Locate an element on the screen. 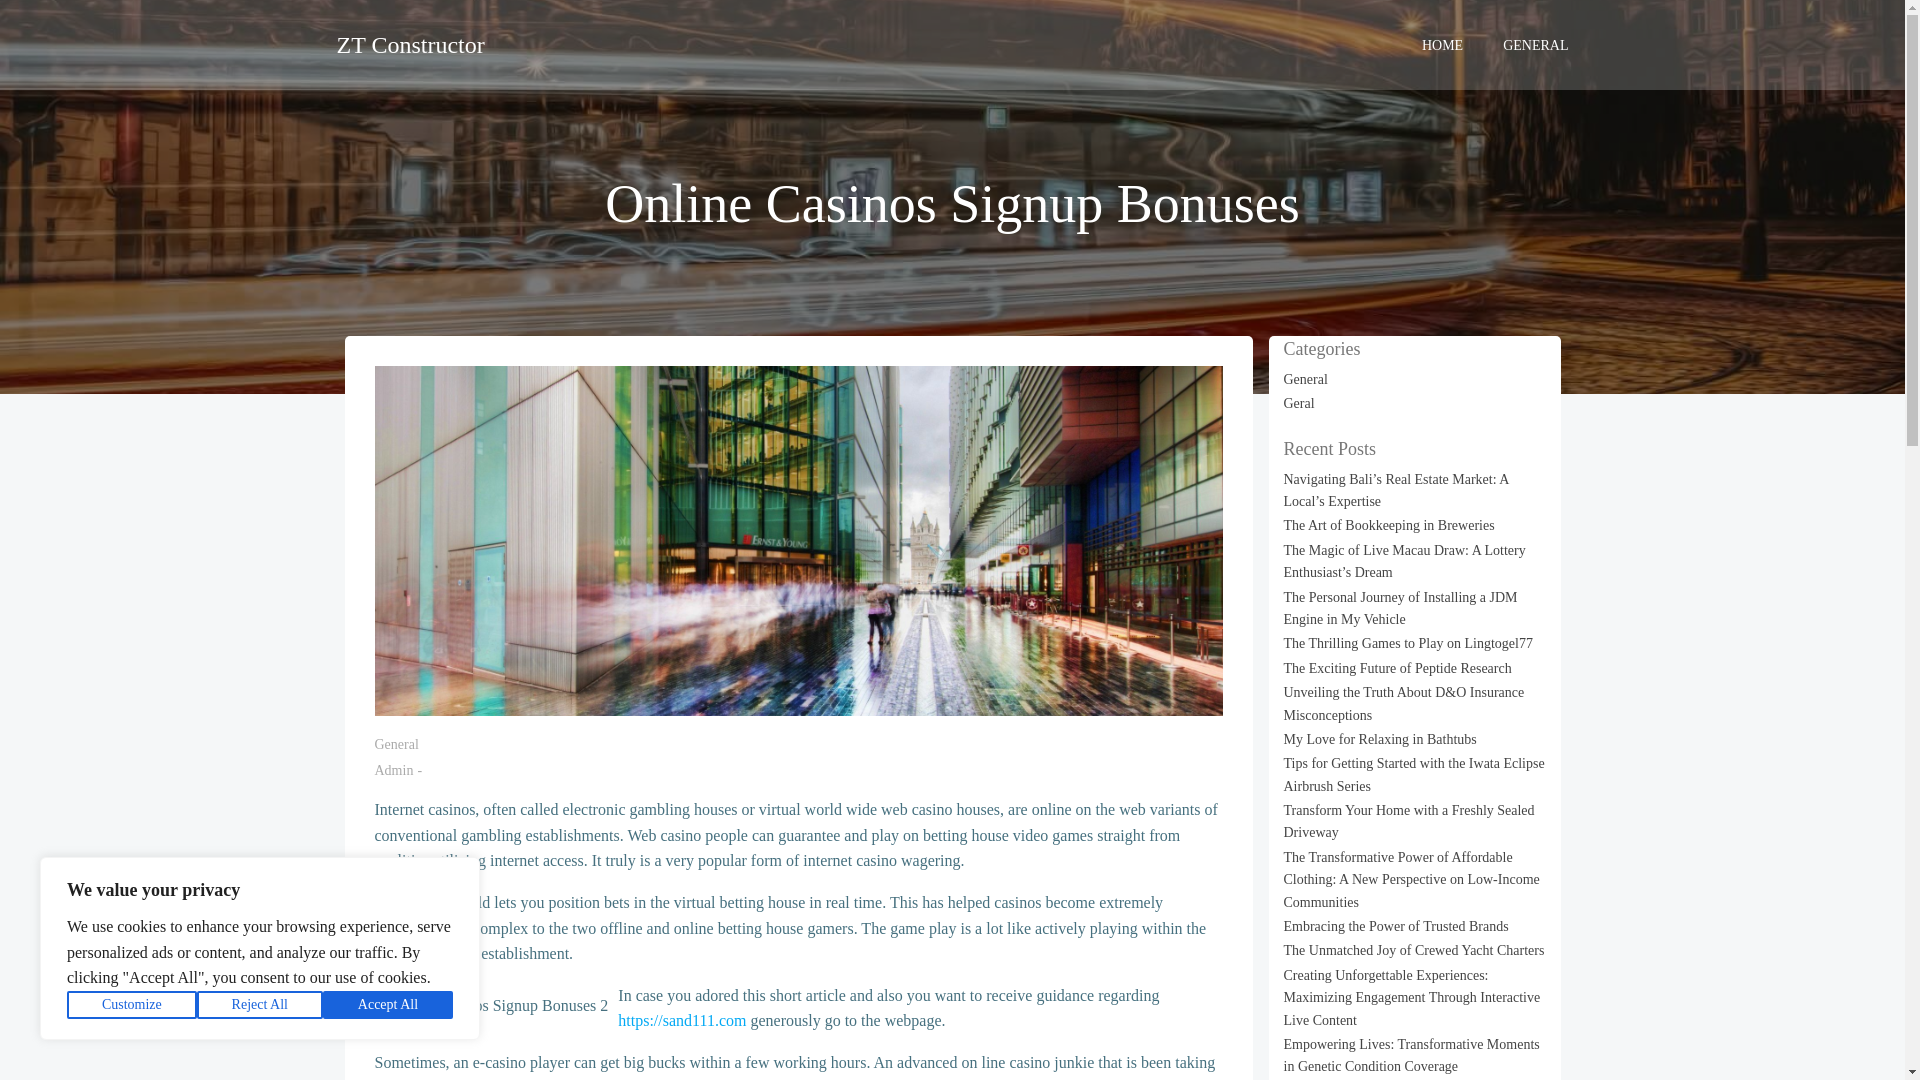  Admin is located at coordinates (393, 770).